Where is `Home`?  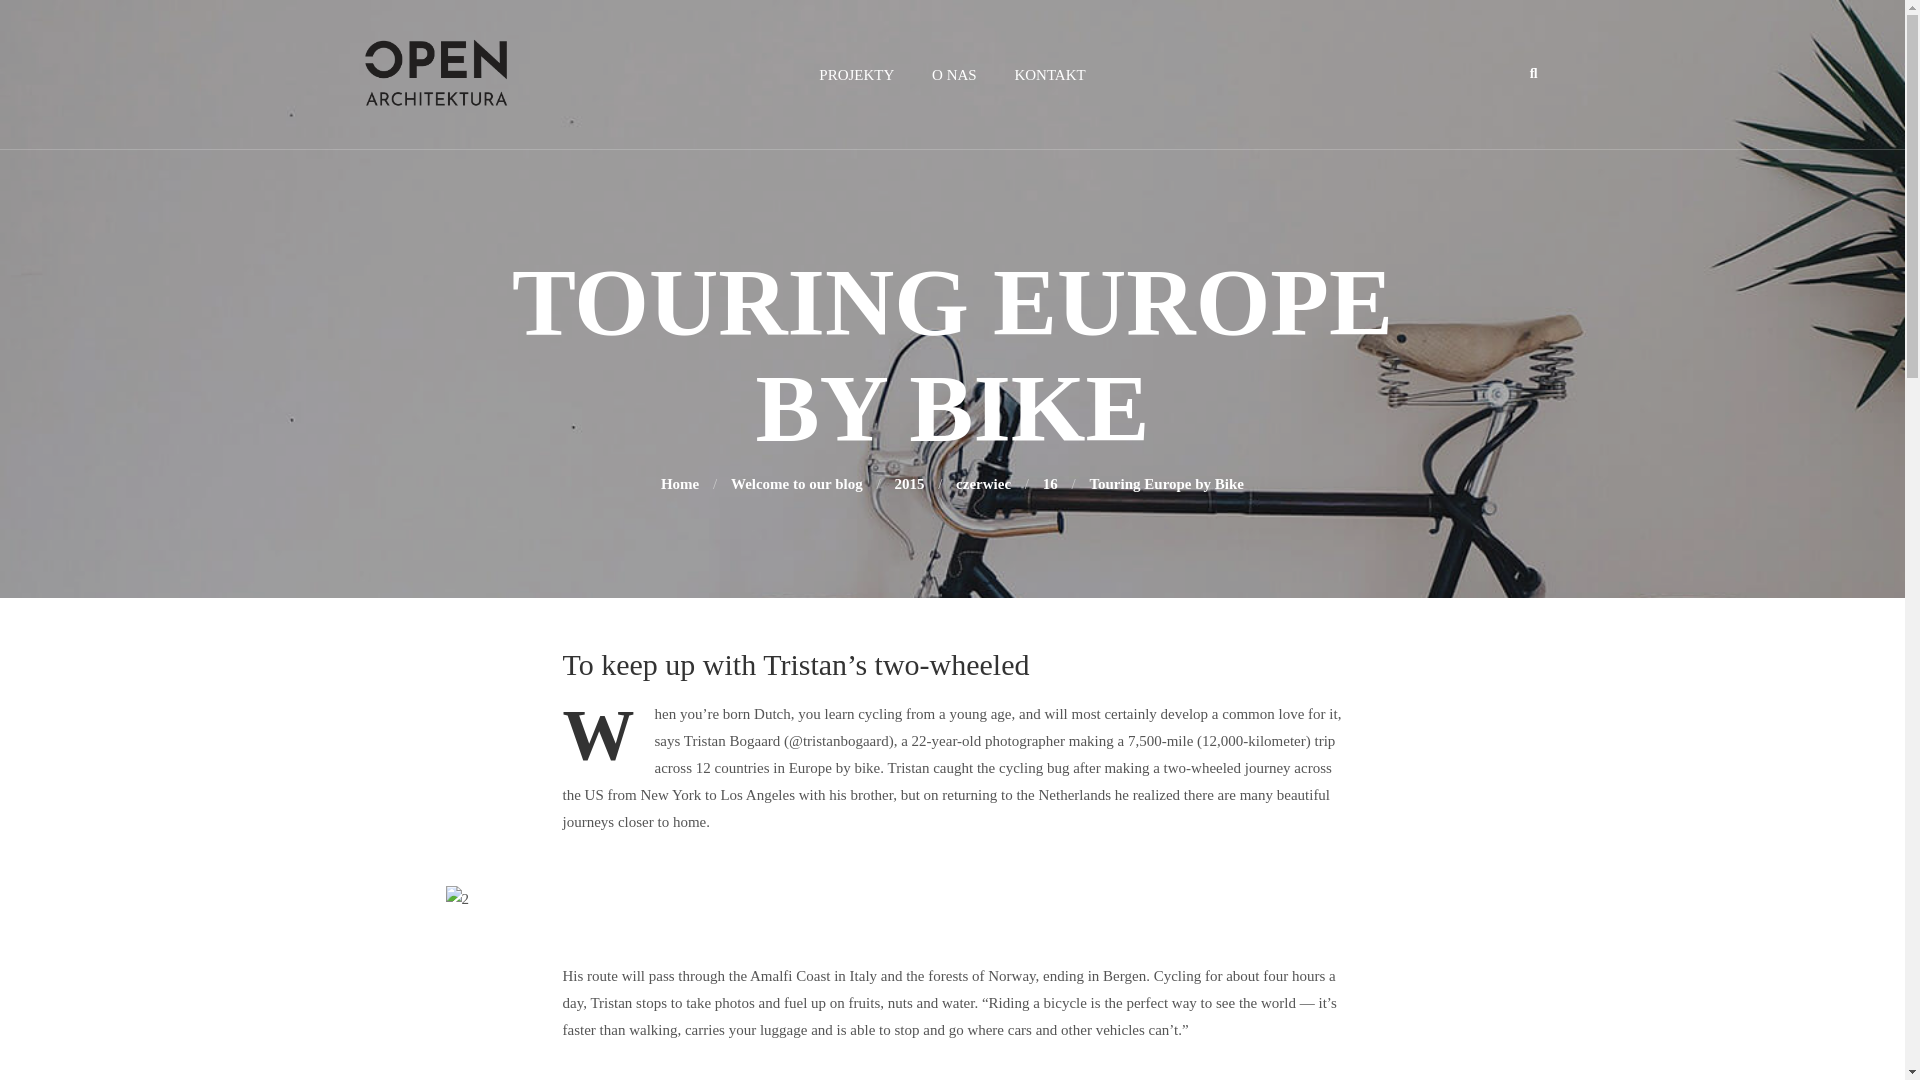
Home is located at coordinates (679, 484).